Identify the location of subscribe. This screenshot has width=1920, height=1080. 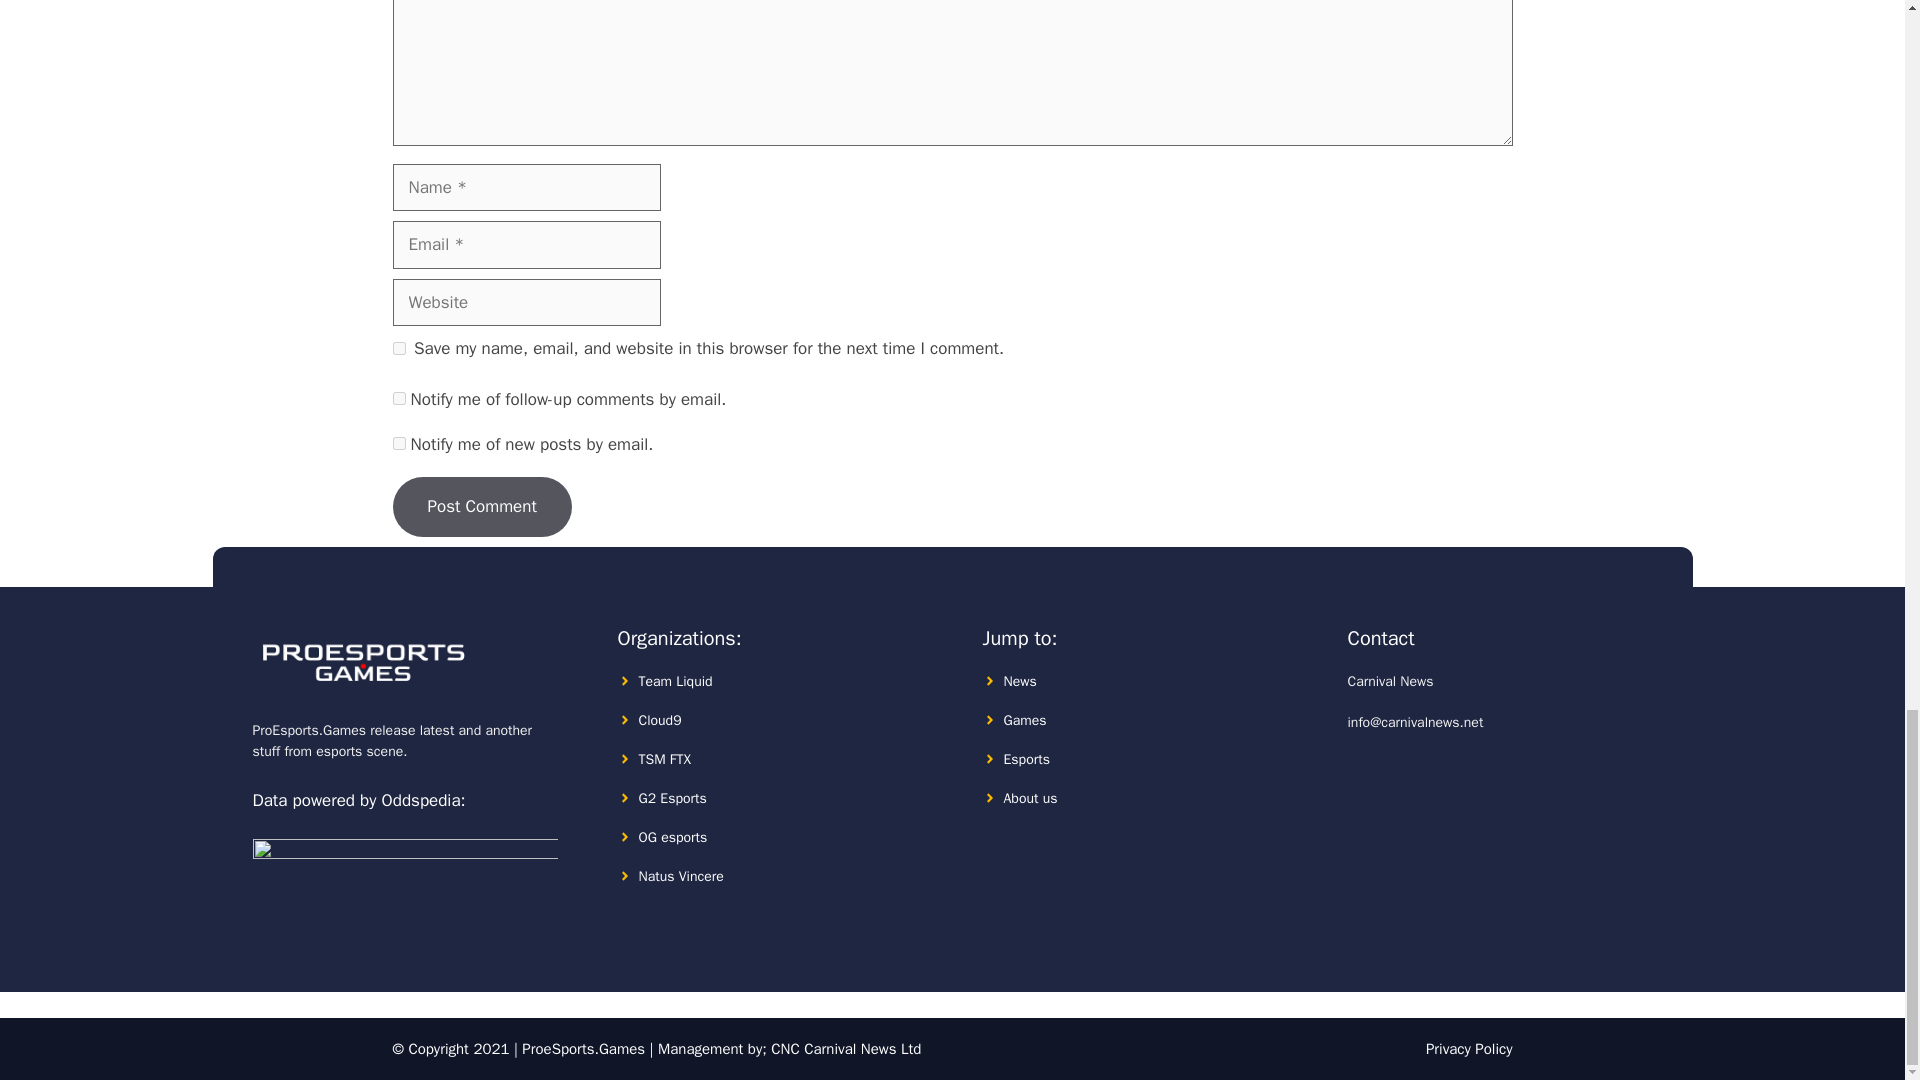
(398, 444).